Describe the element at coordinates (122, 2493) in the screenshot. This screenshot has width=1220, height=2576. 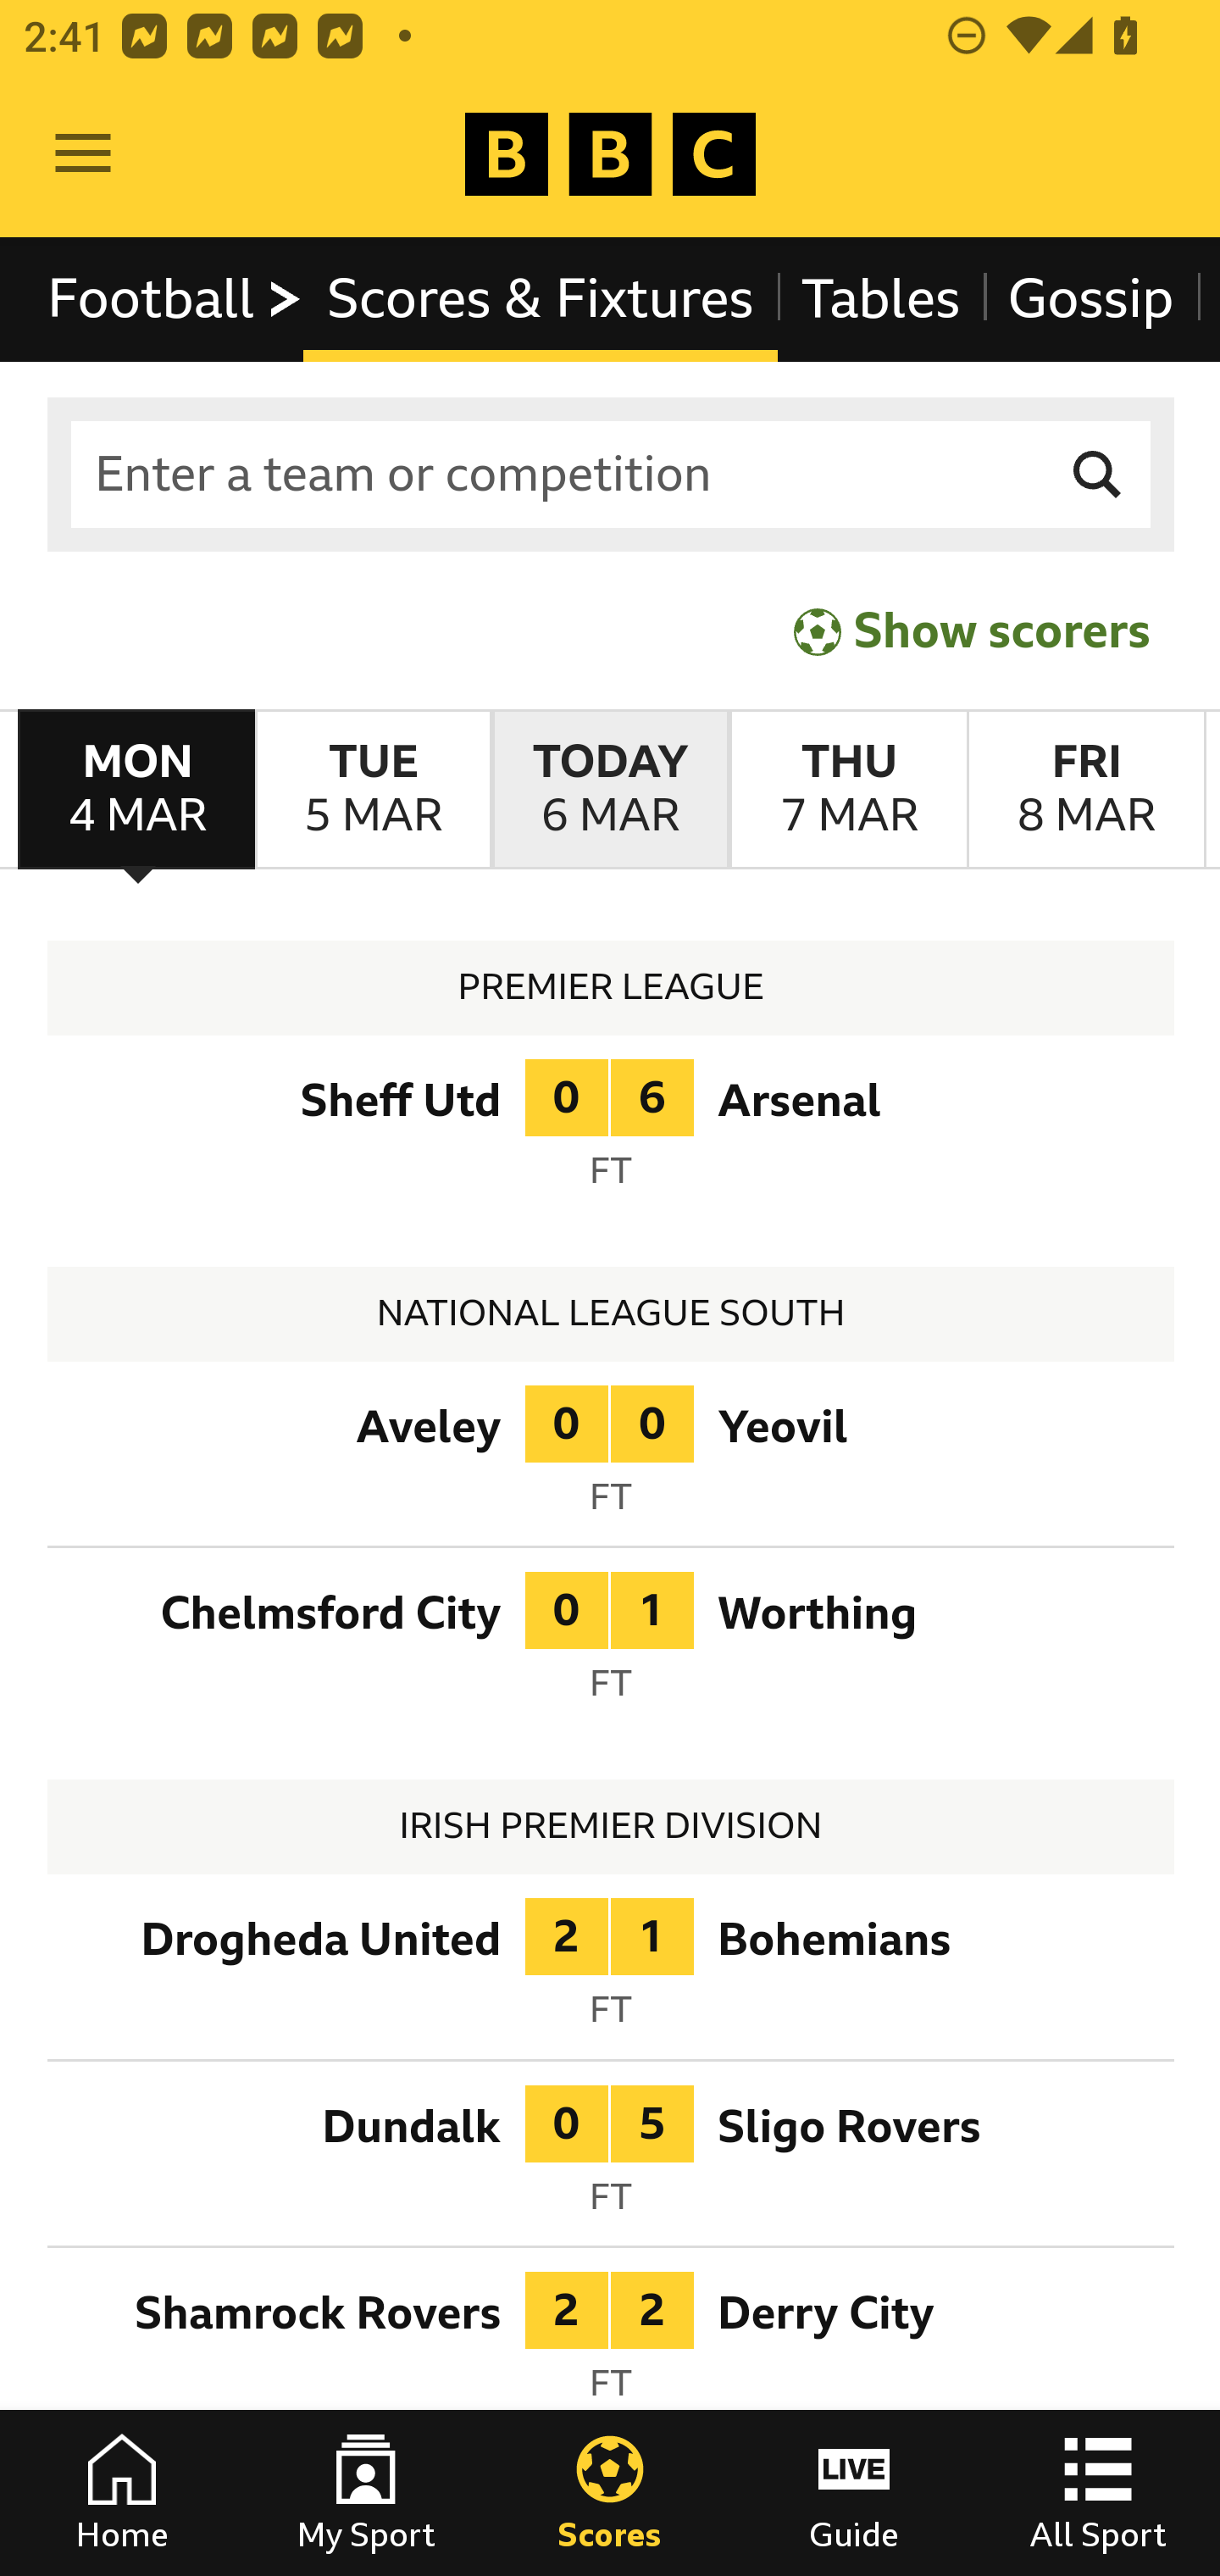
I see `Home` at that location.